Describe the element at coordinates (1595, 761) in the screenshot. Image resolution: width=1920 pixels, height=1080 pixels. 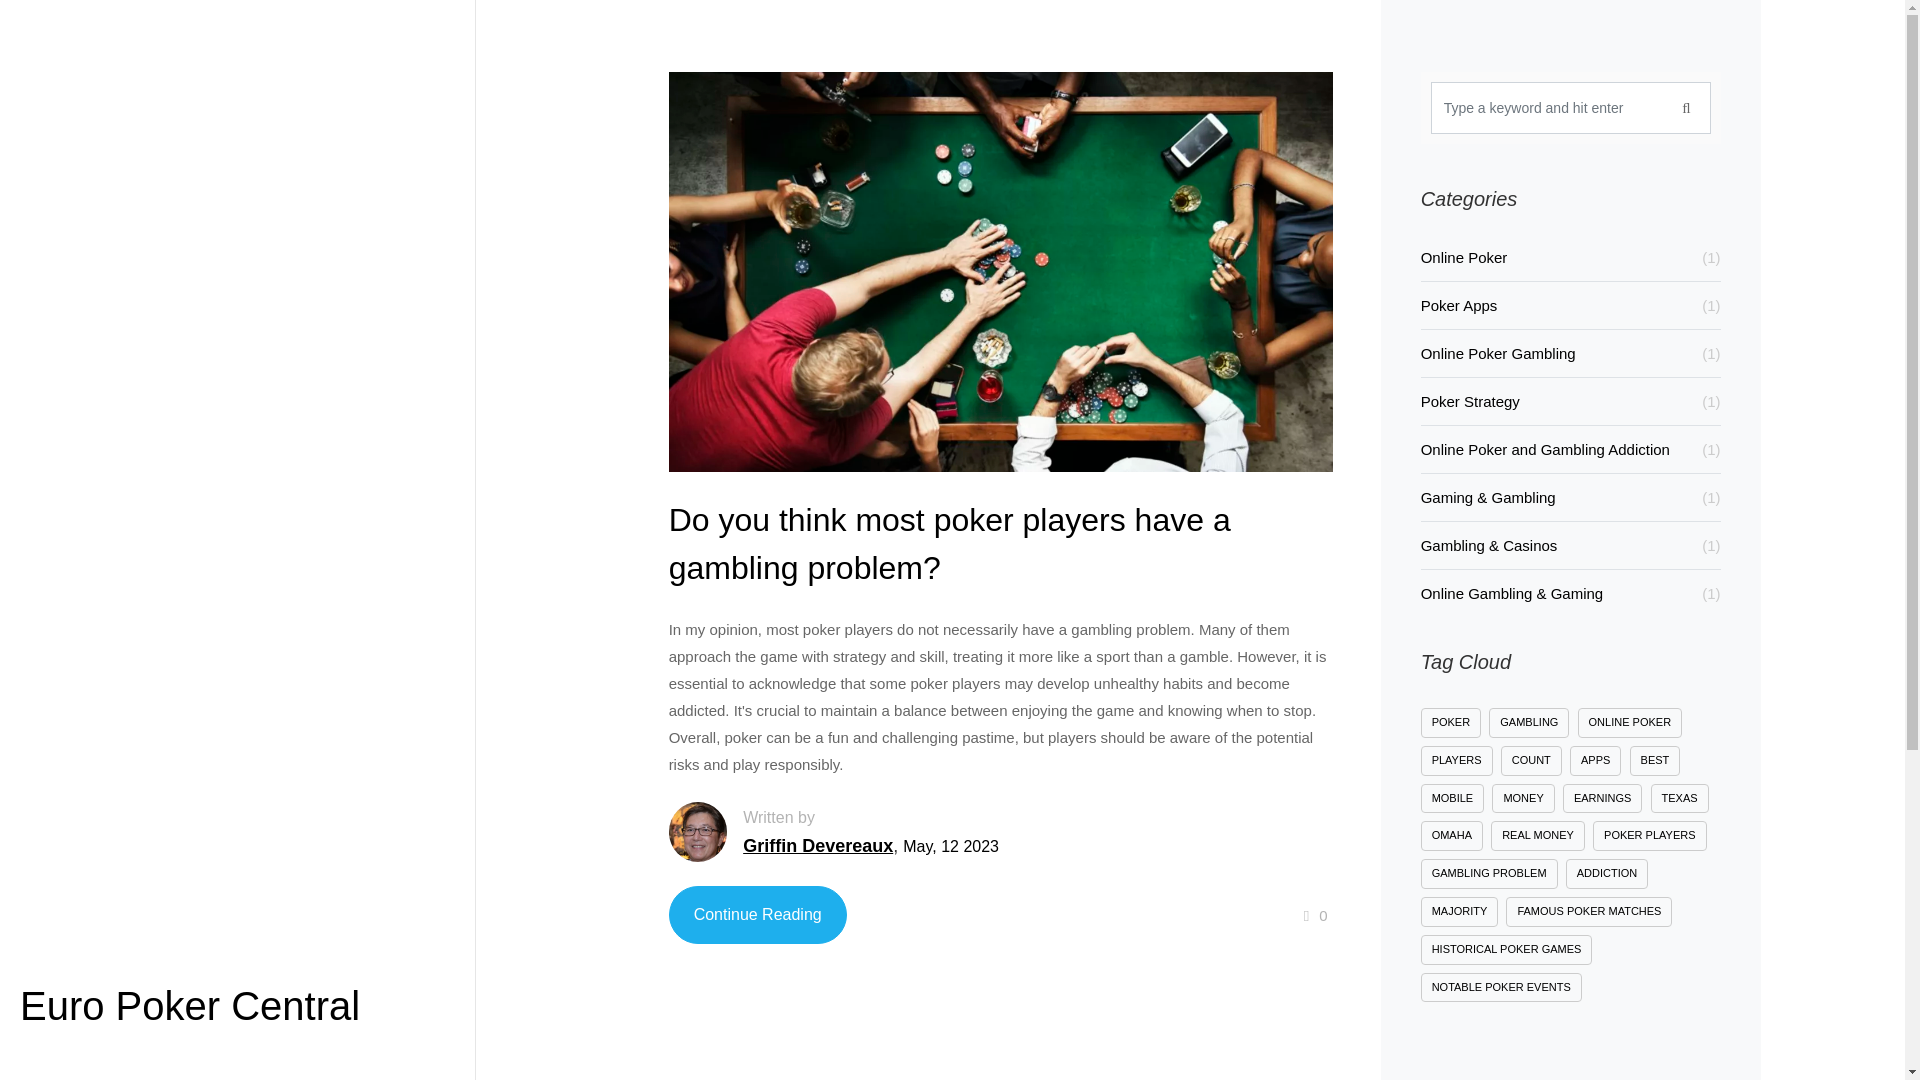
I see `APPS` at that location.